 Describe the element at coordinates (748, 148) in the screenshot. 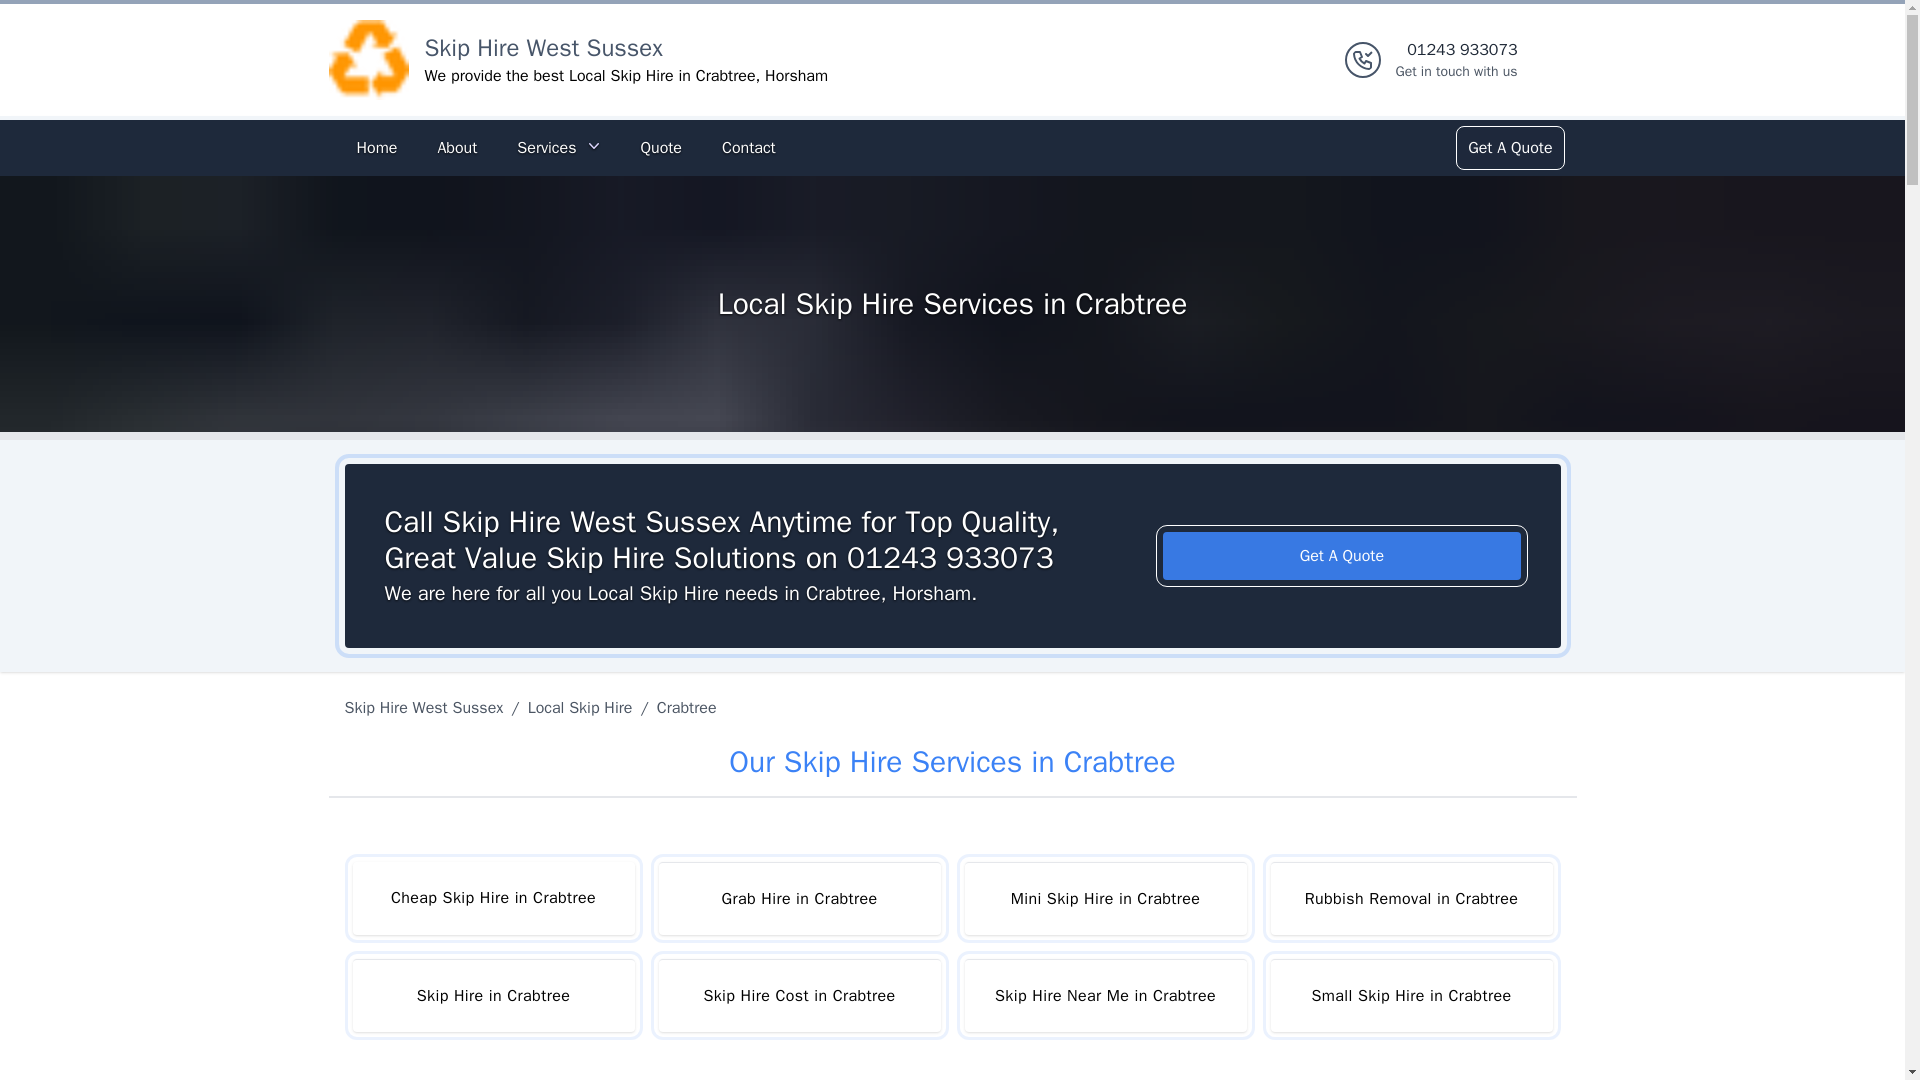

I see `Contact` at that location.